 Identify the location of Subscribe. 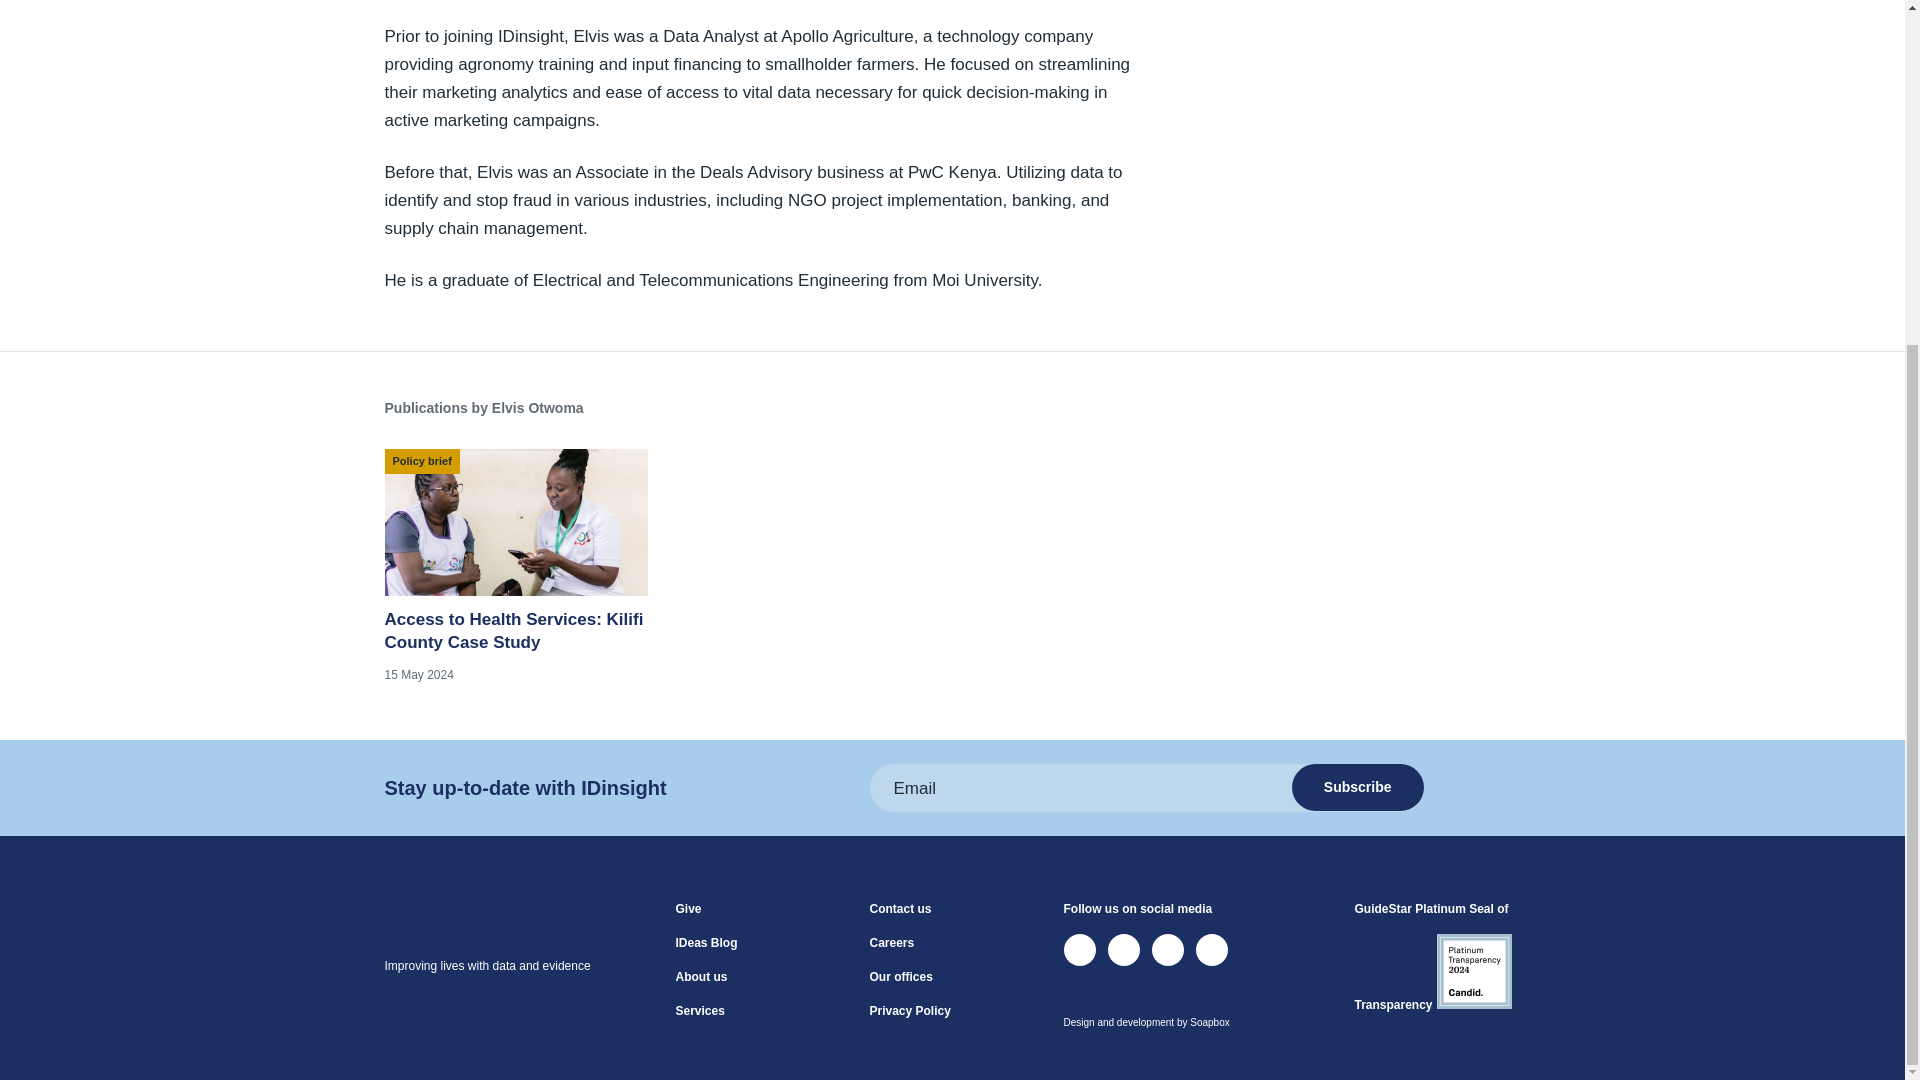
(1358, 787).